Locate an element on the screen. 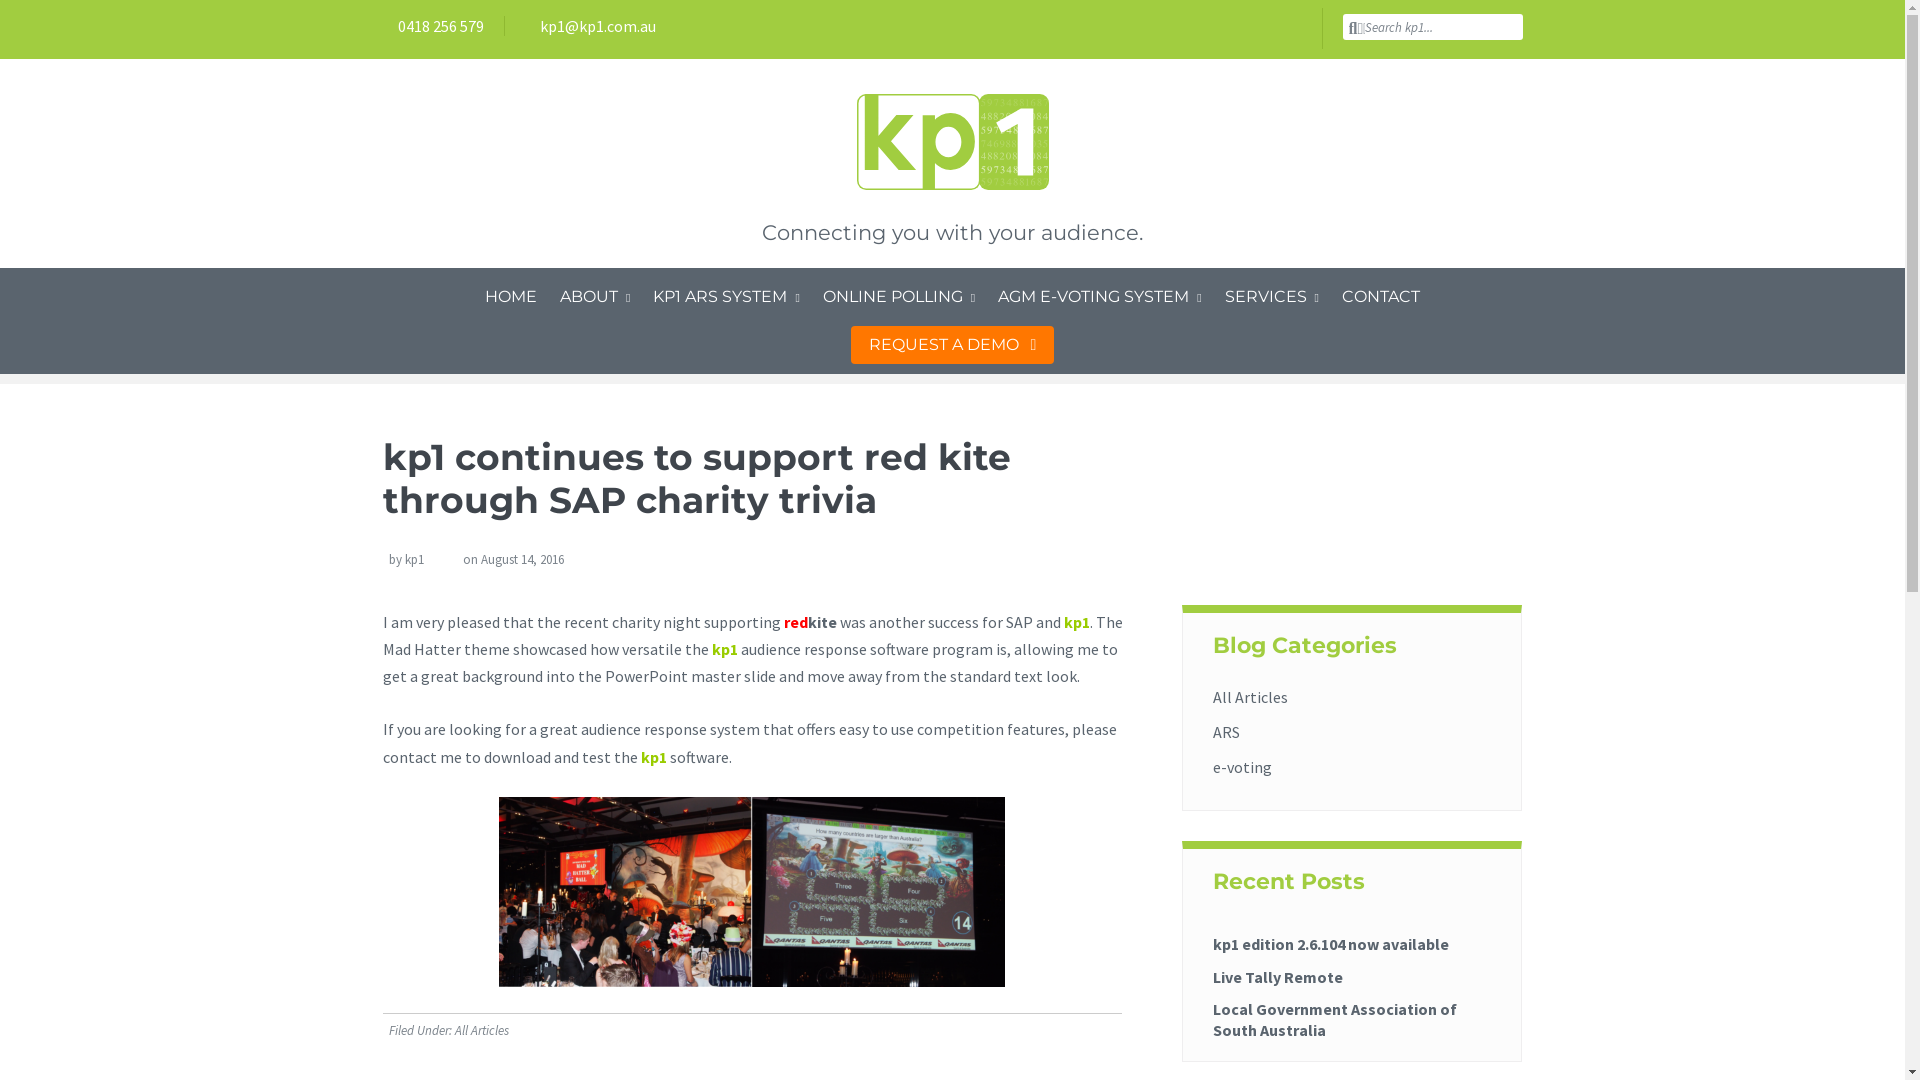 This screenshot has height=1080, width=1920. Local Government Association of South Australia is located at coordinates (1335, 1014).